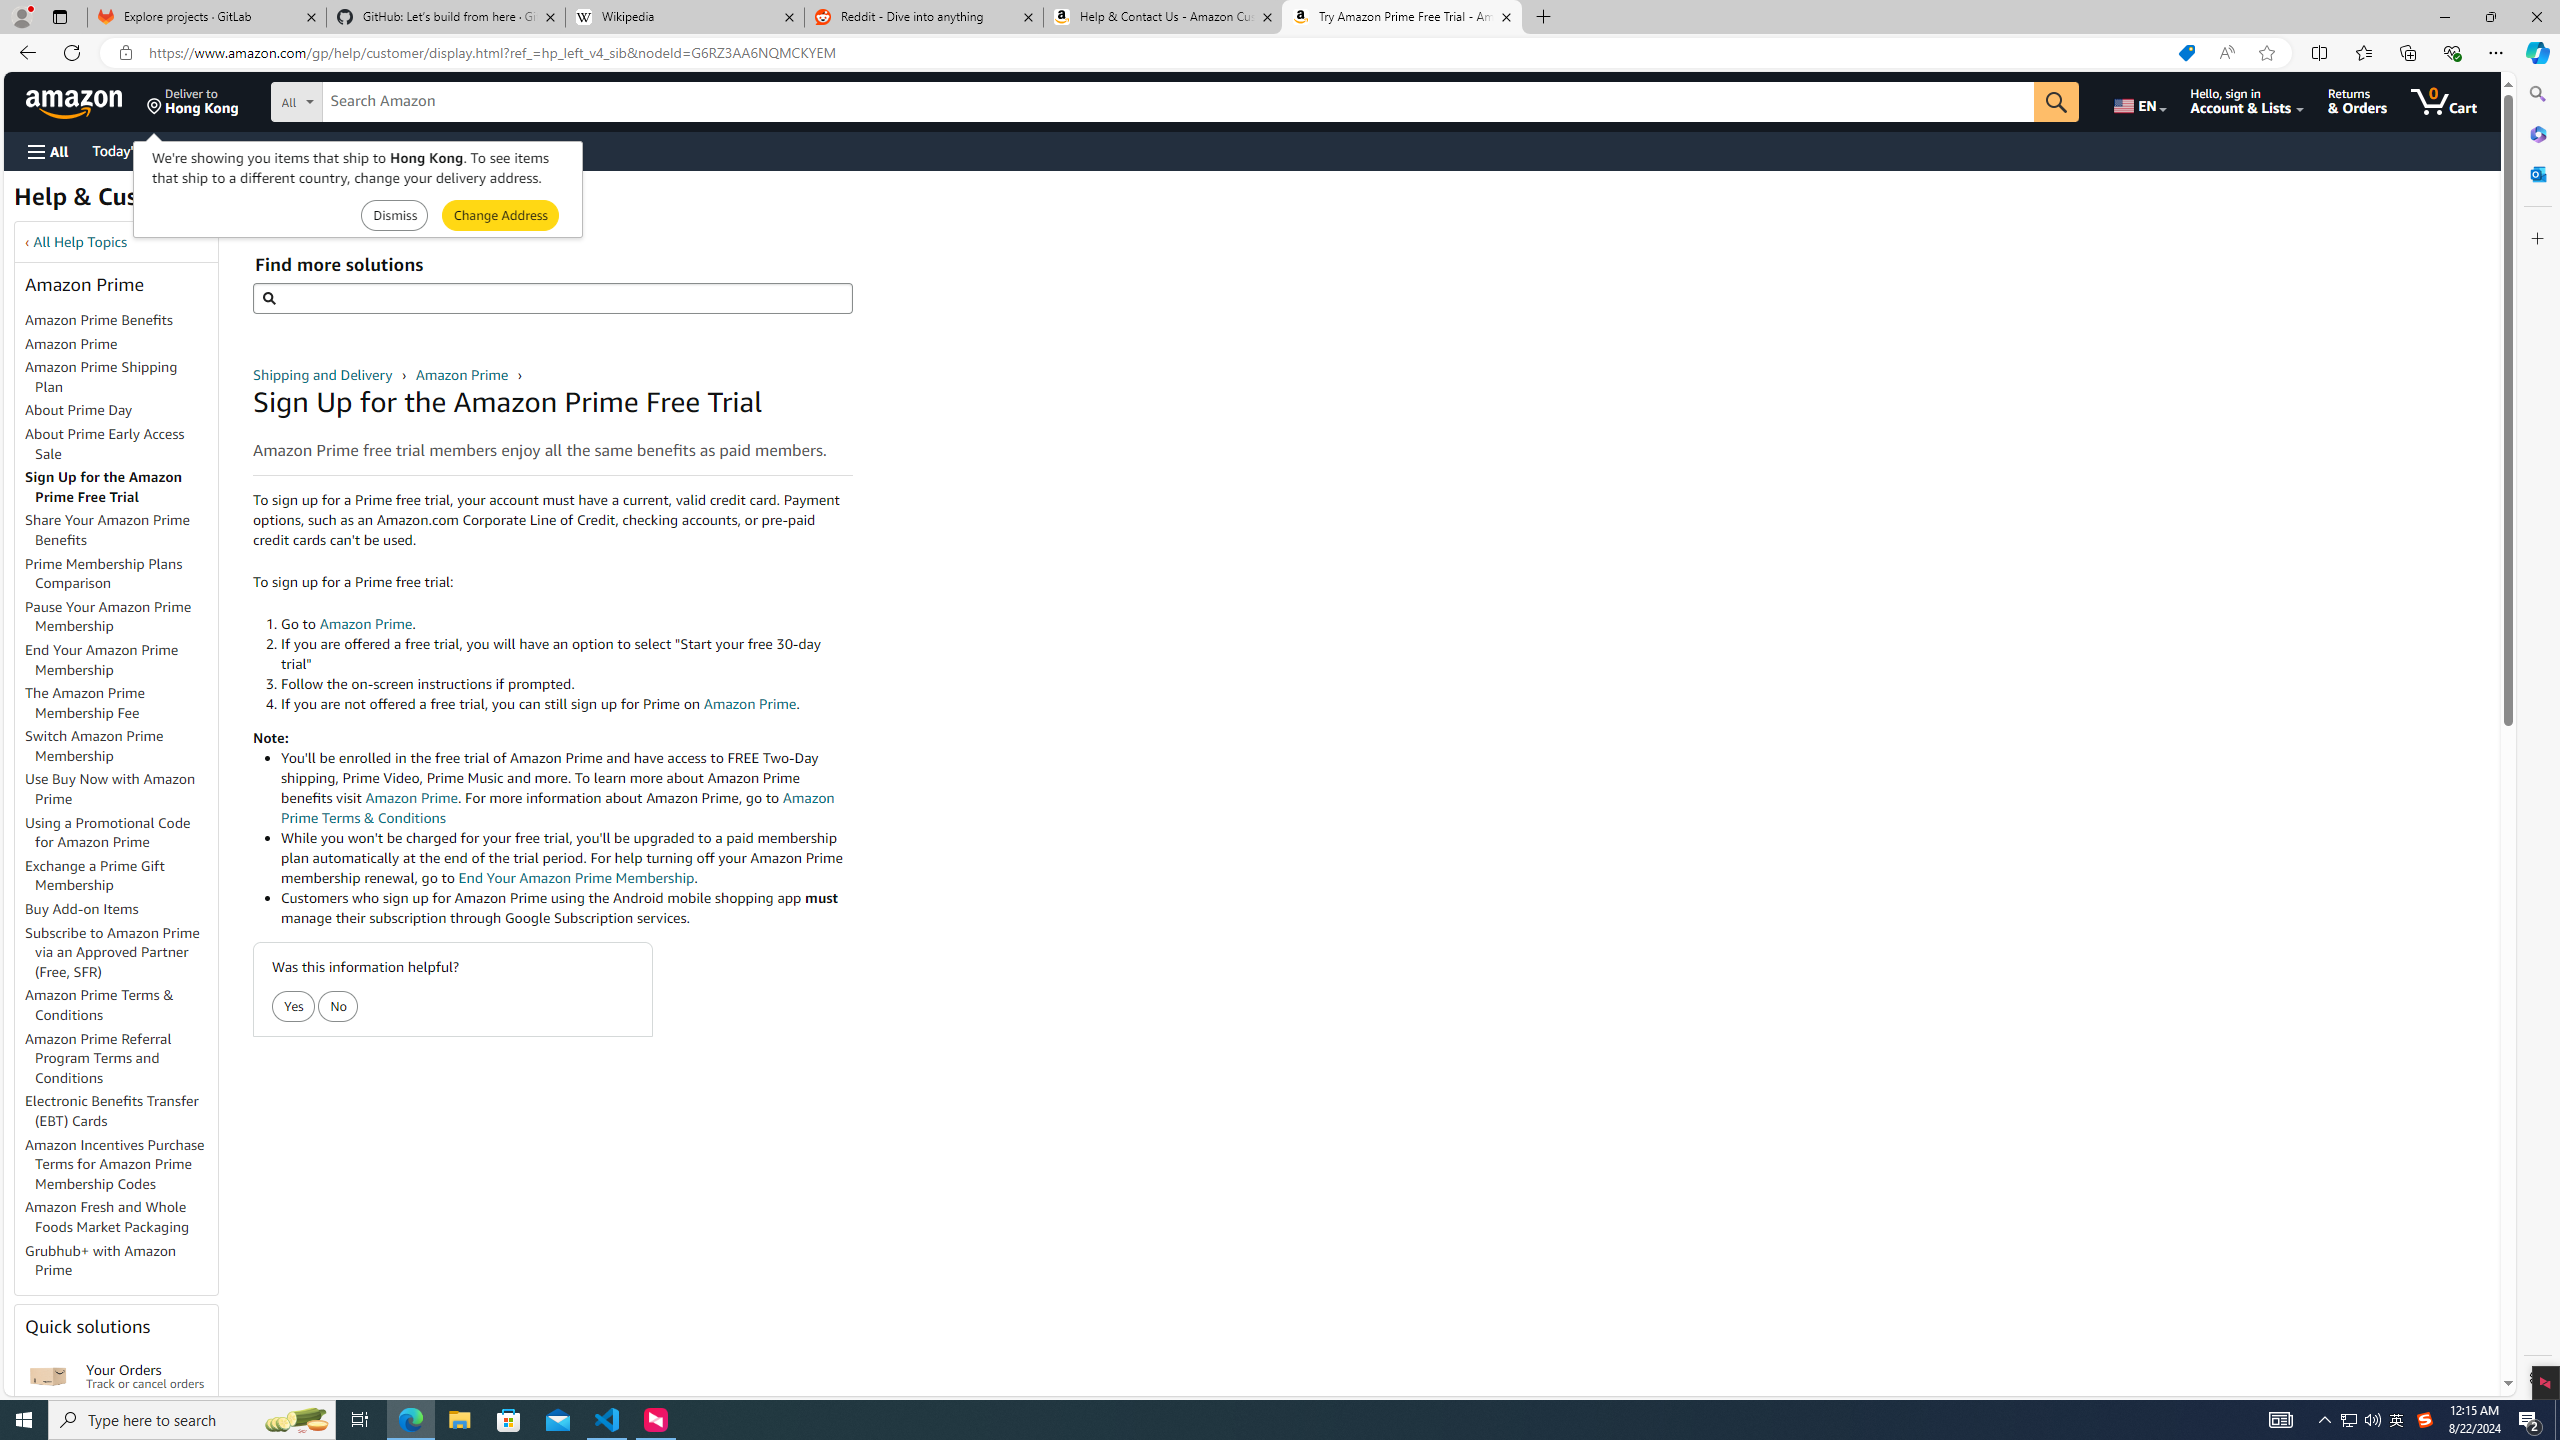 The width and height of the screenshot is (2560, 1440). What do you see at coordinates (121, 531) in the screenshot?
I see `Share Your Amazon Prime Benefits` at bounding box center [121, 531].